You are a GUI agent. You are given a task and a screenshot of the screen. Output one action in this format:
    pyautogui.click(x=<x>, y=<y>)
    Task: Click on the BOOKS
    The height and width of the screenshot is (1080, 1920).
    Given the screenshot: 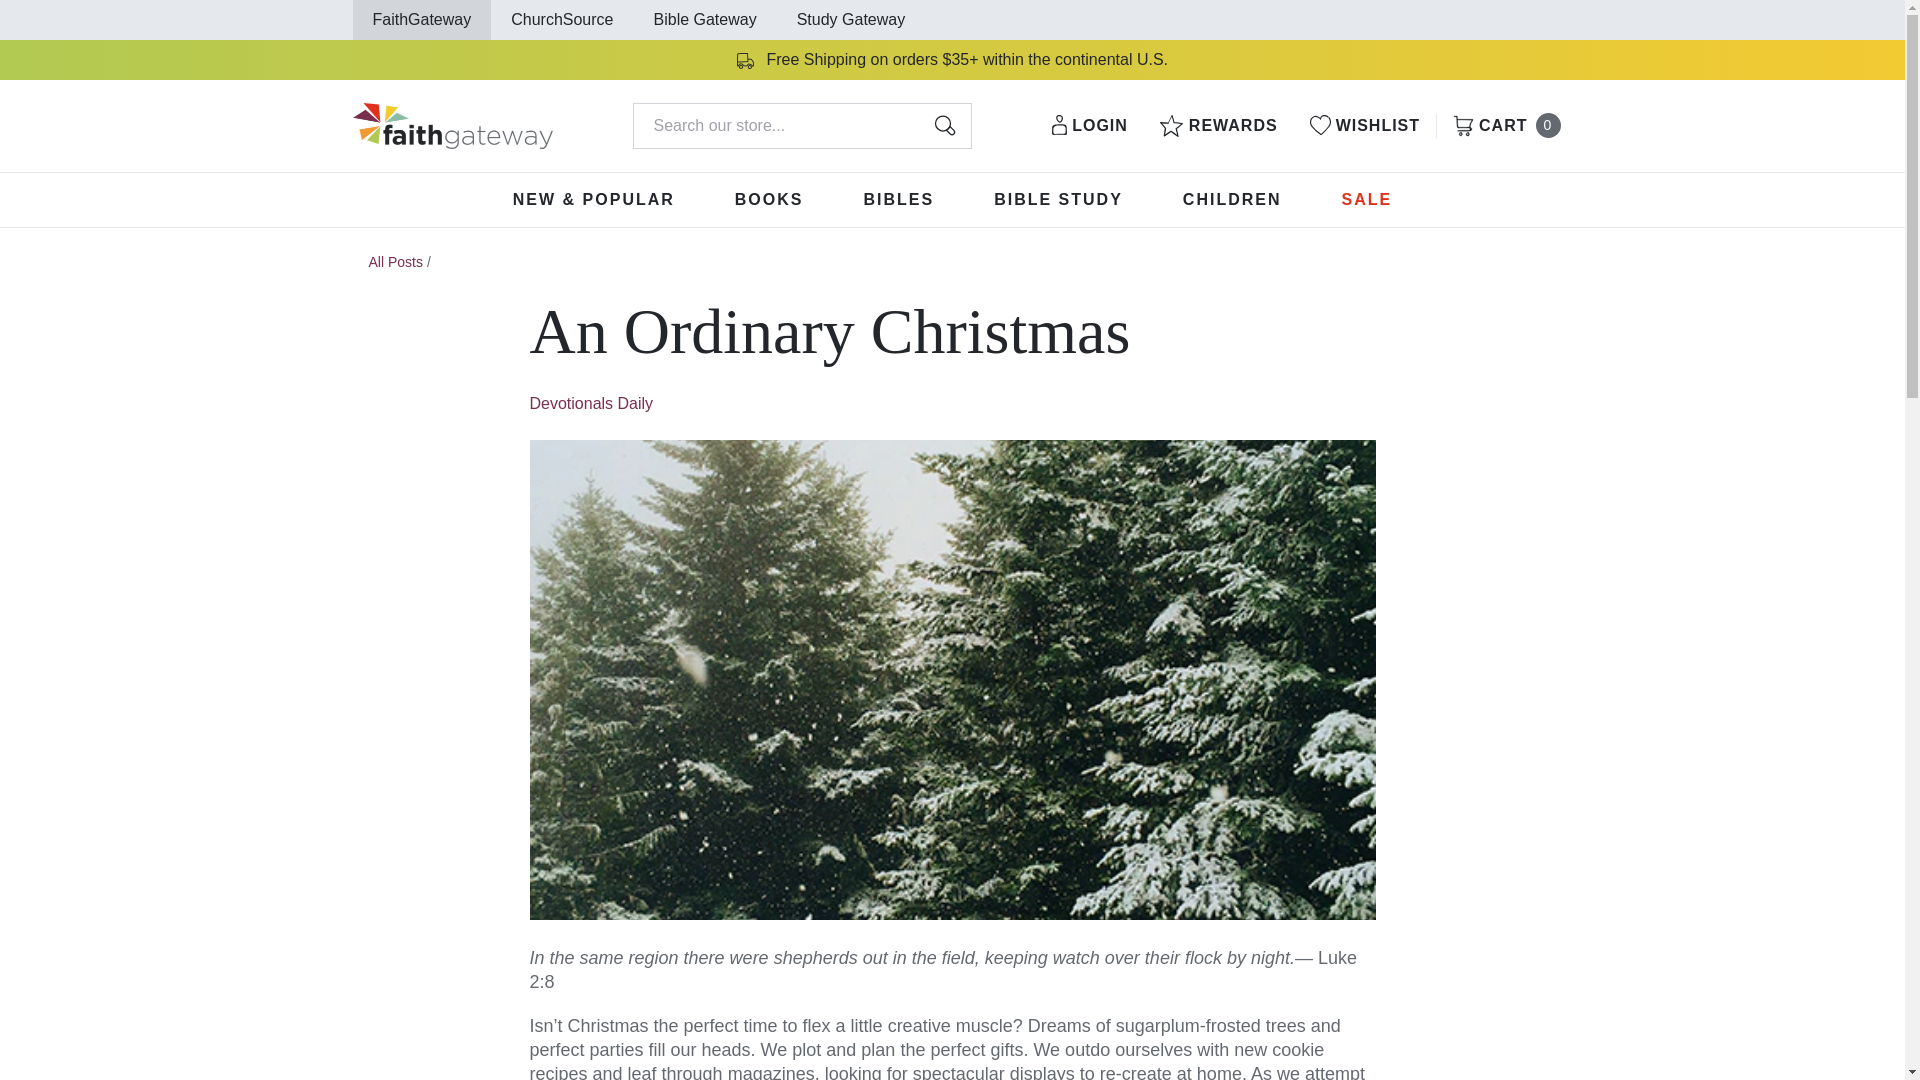 What is the action you would take?
    pyautogui.click(x=1090, y=126)
    